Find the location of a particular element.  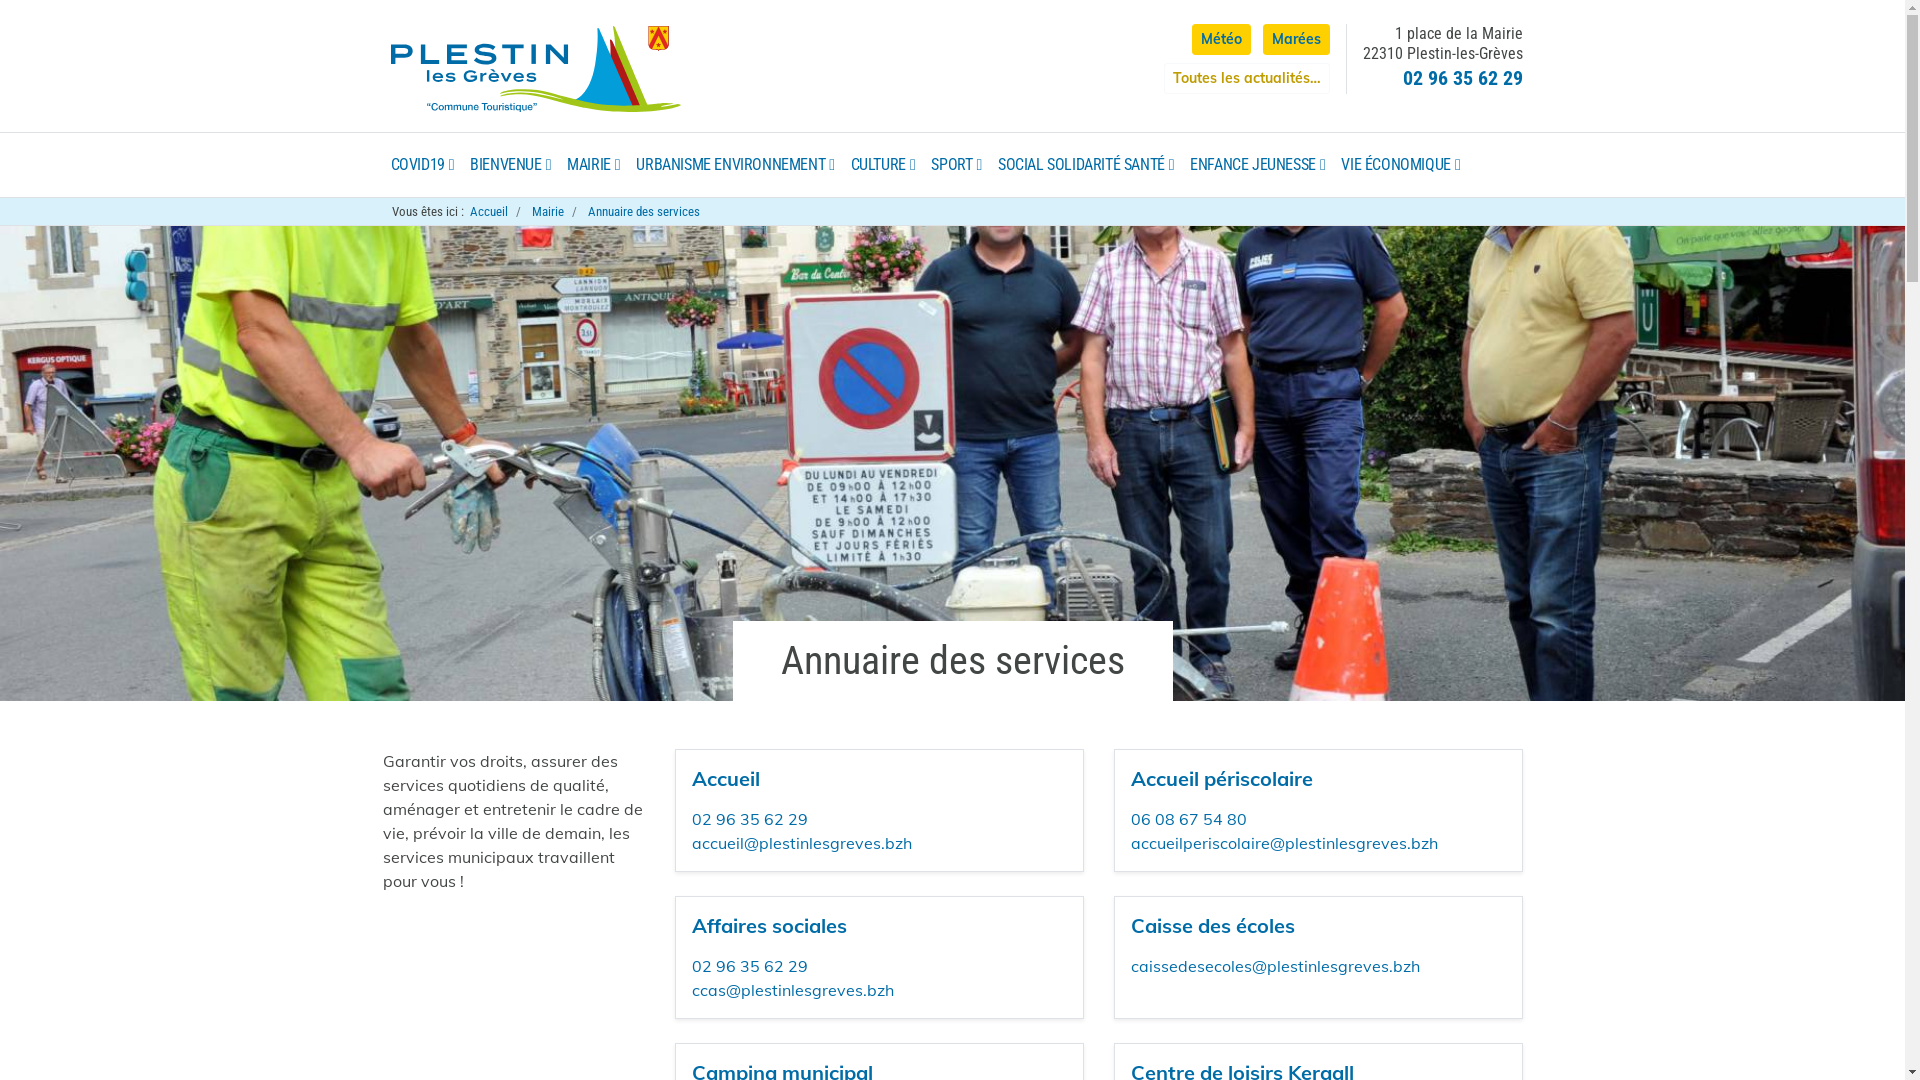

02 96 35 62 29 is located at coordinates (750, 966).